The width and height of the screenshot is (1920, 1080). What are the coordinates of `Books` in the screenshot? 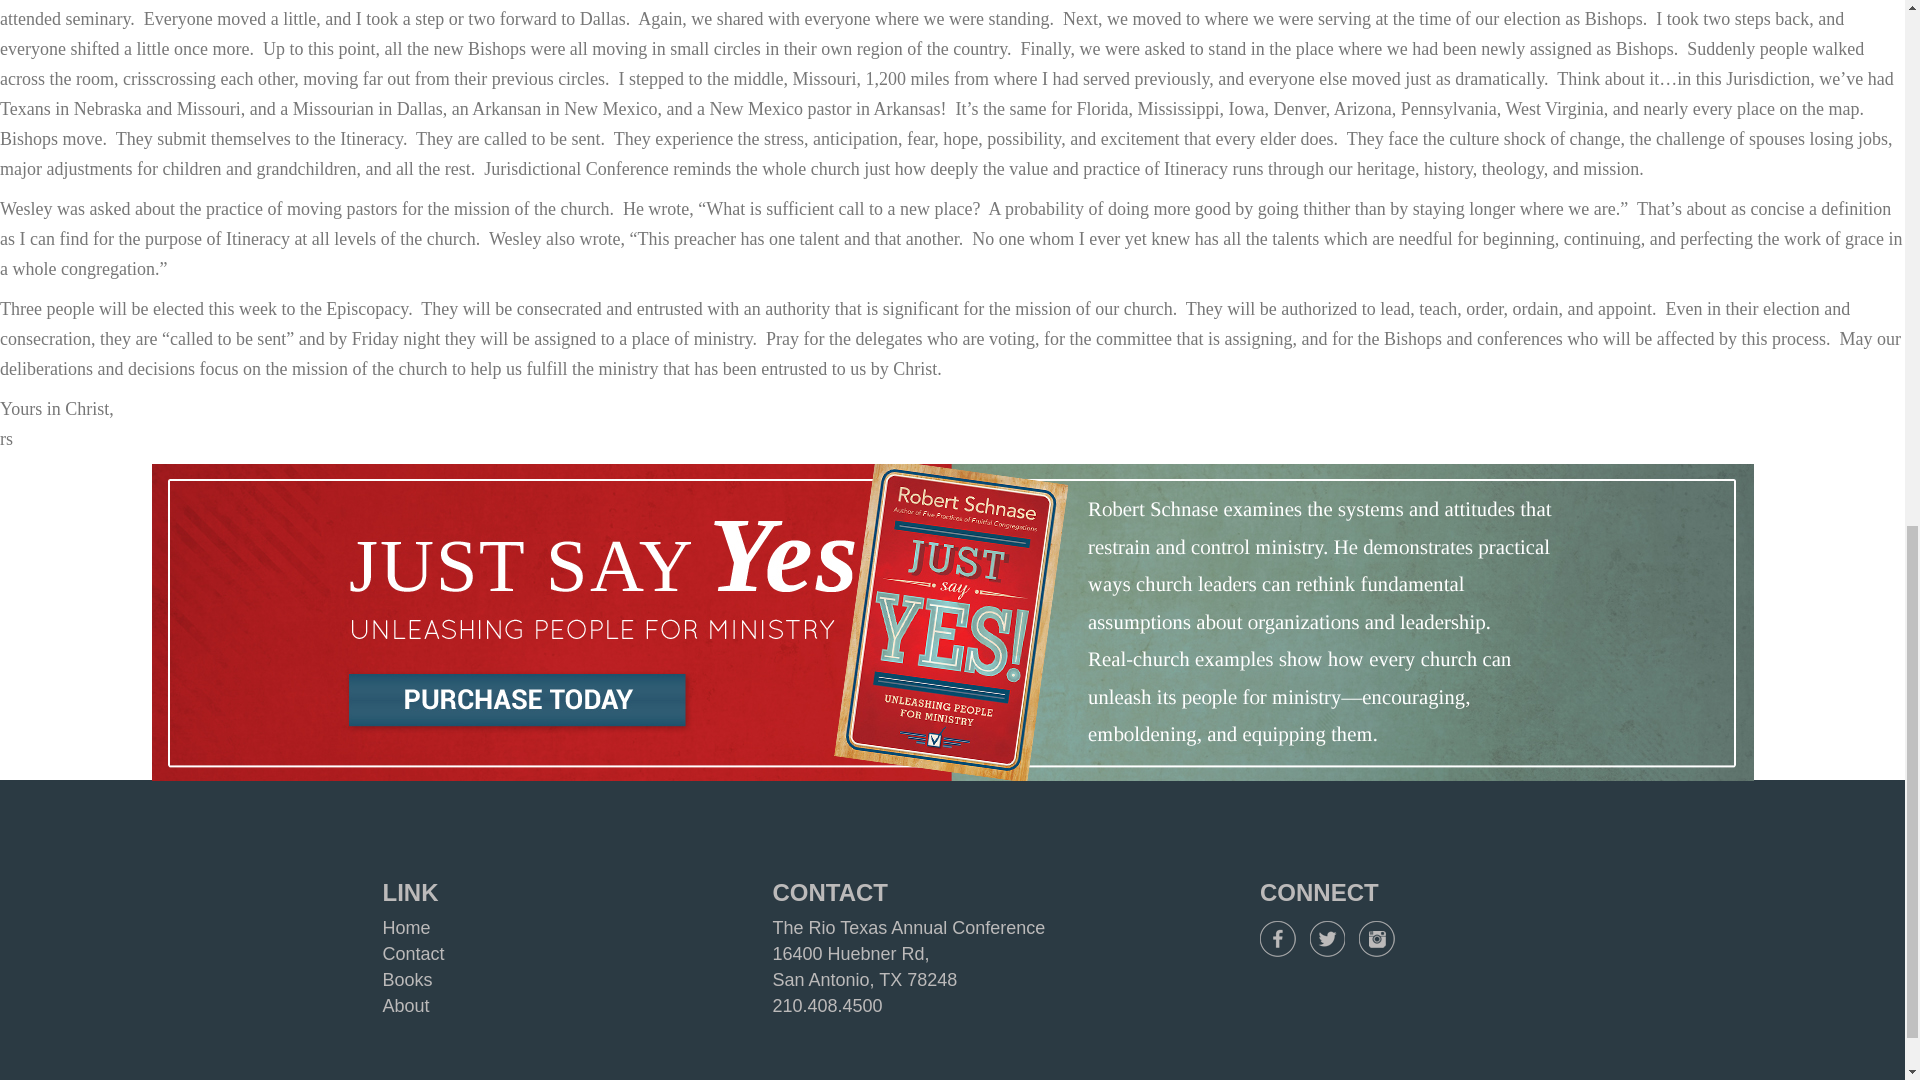 It's located at (407, 980).